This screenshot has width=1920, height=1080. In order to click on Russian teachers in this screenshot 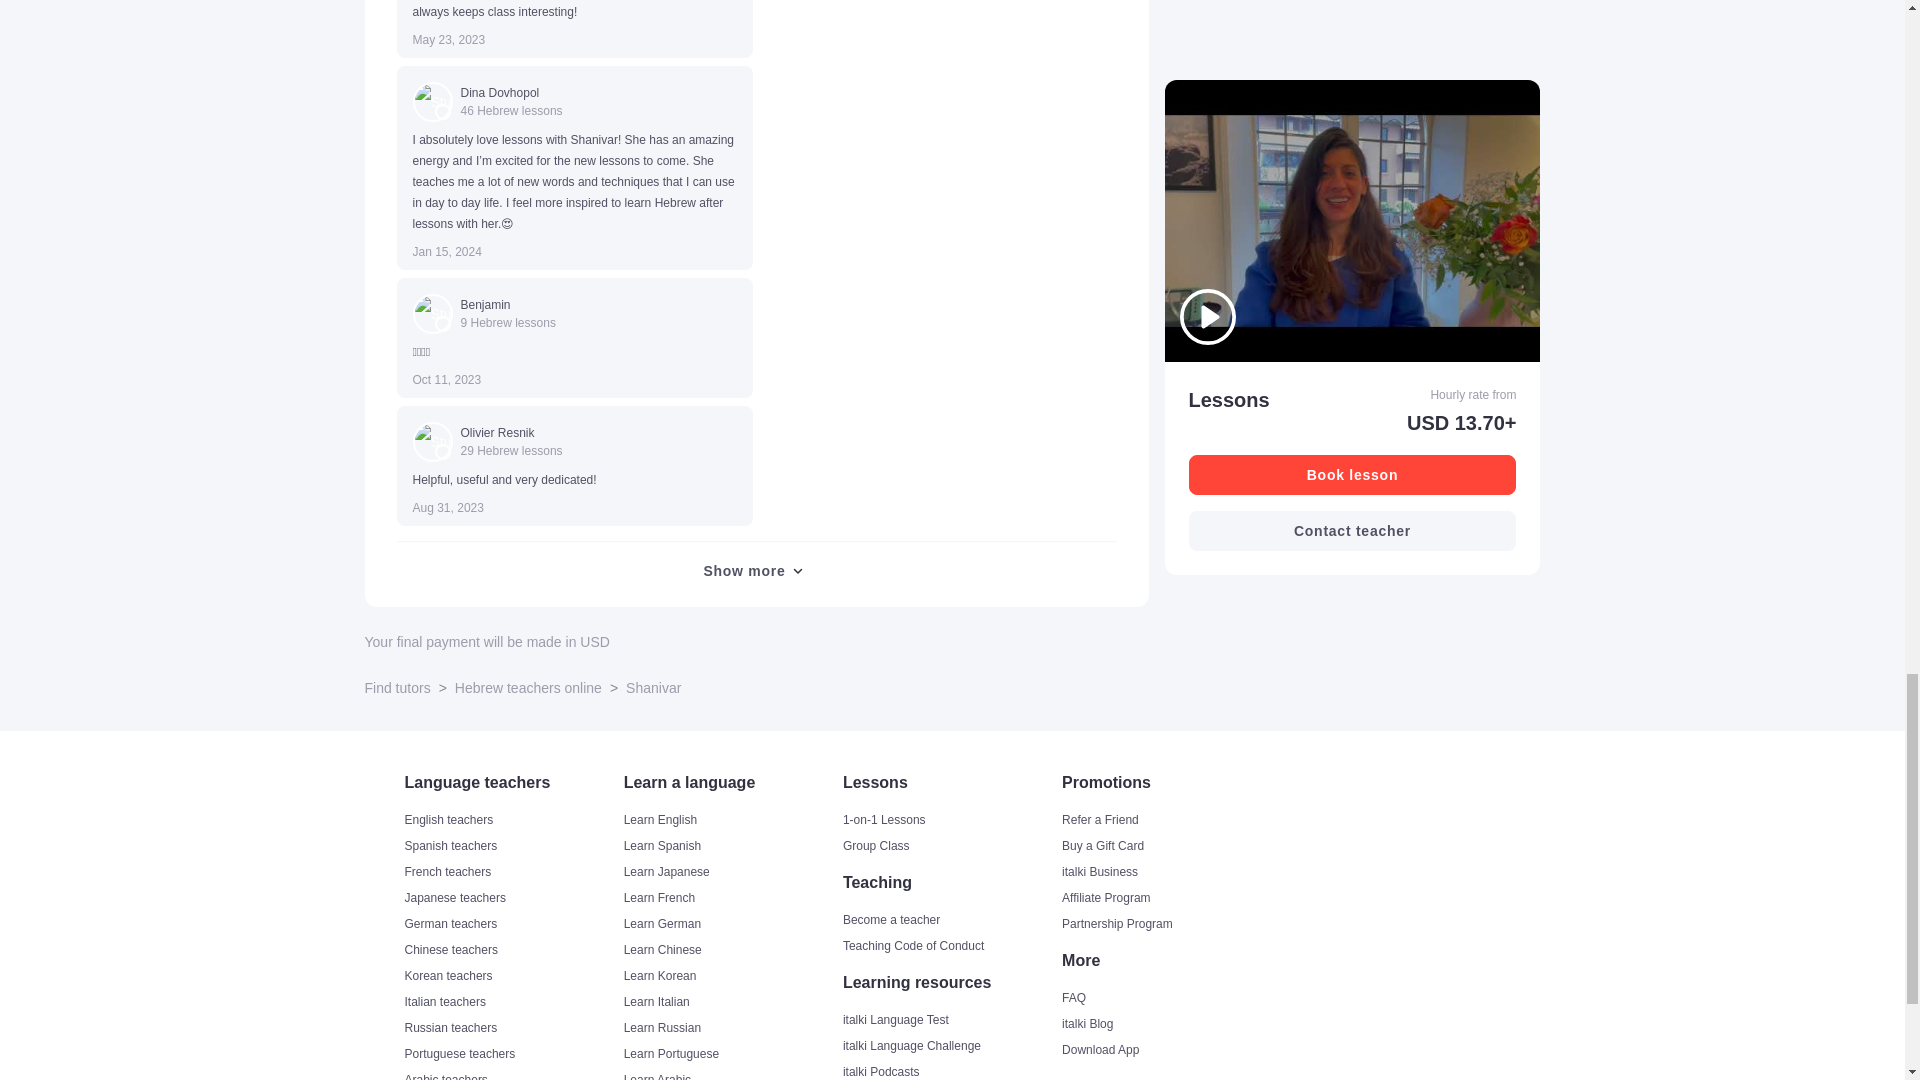, I will do `click(510, 1028)`.